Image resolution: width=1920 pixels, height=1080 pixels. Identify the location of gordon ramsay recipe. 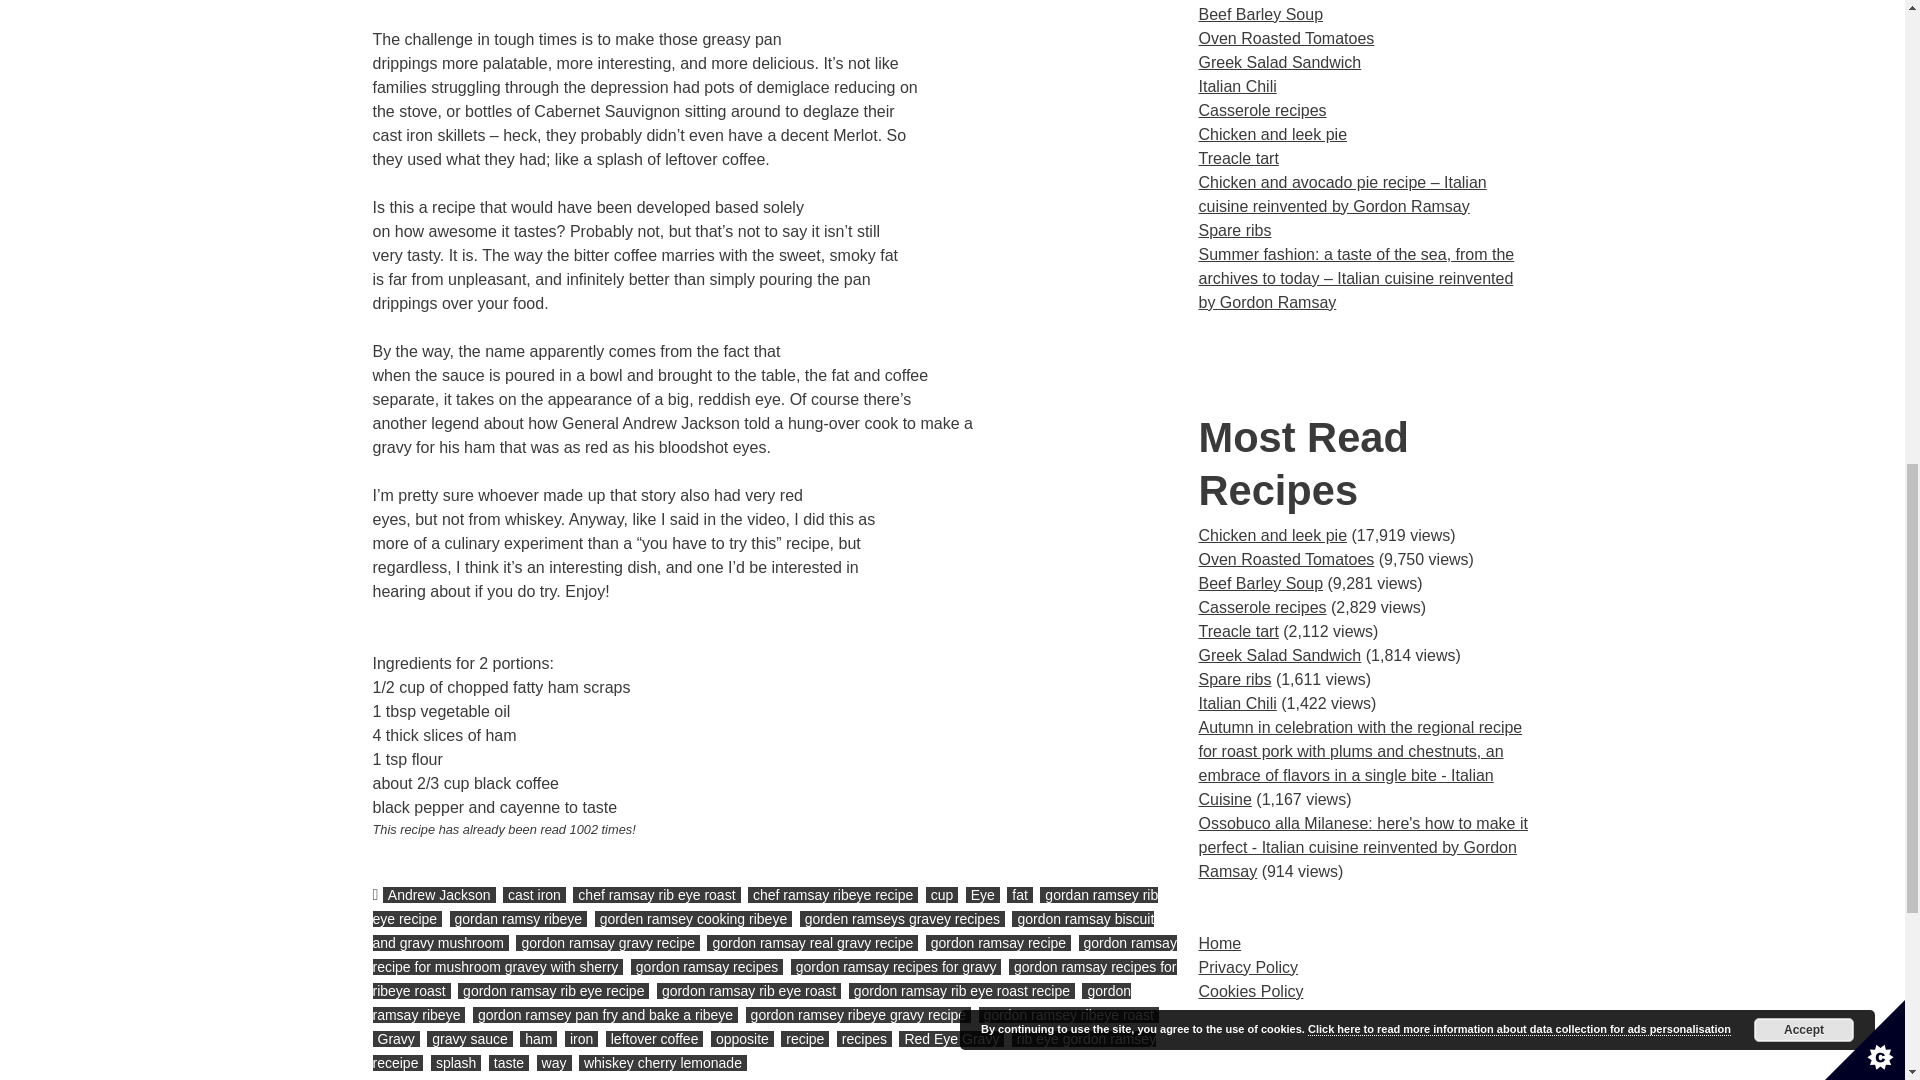
(998, 943).